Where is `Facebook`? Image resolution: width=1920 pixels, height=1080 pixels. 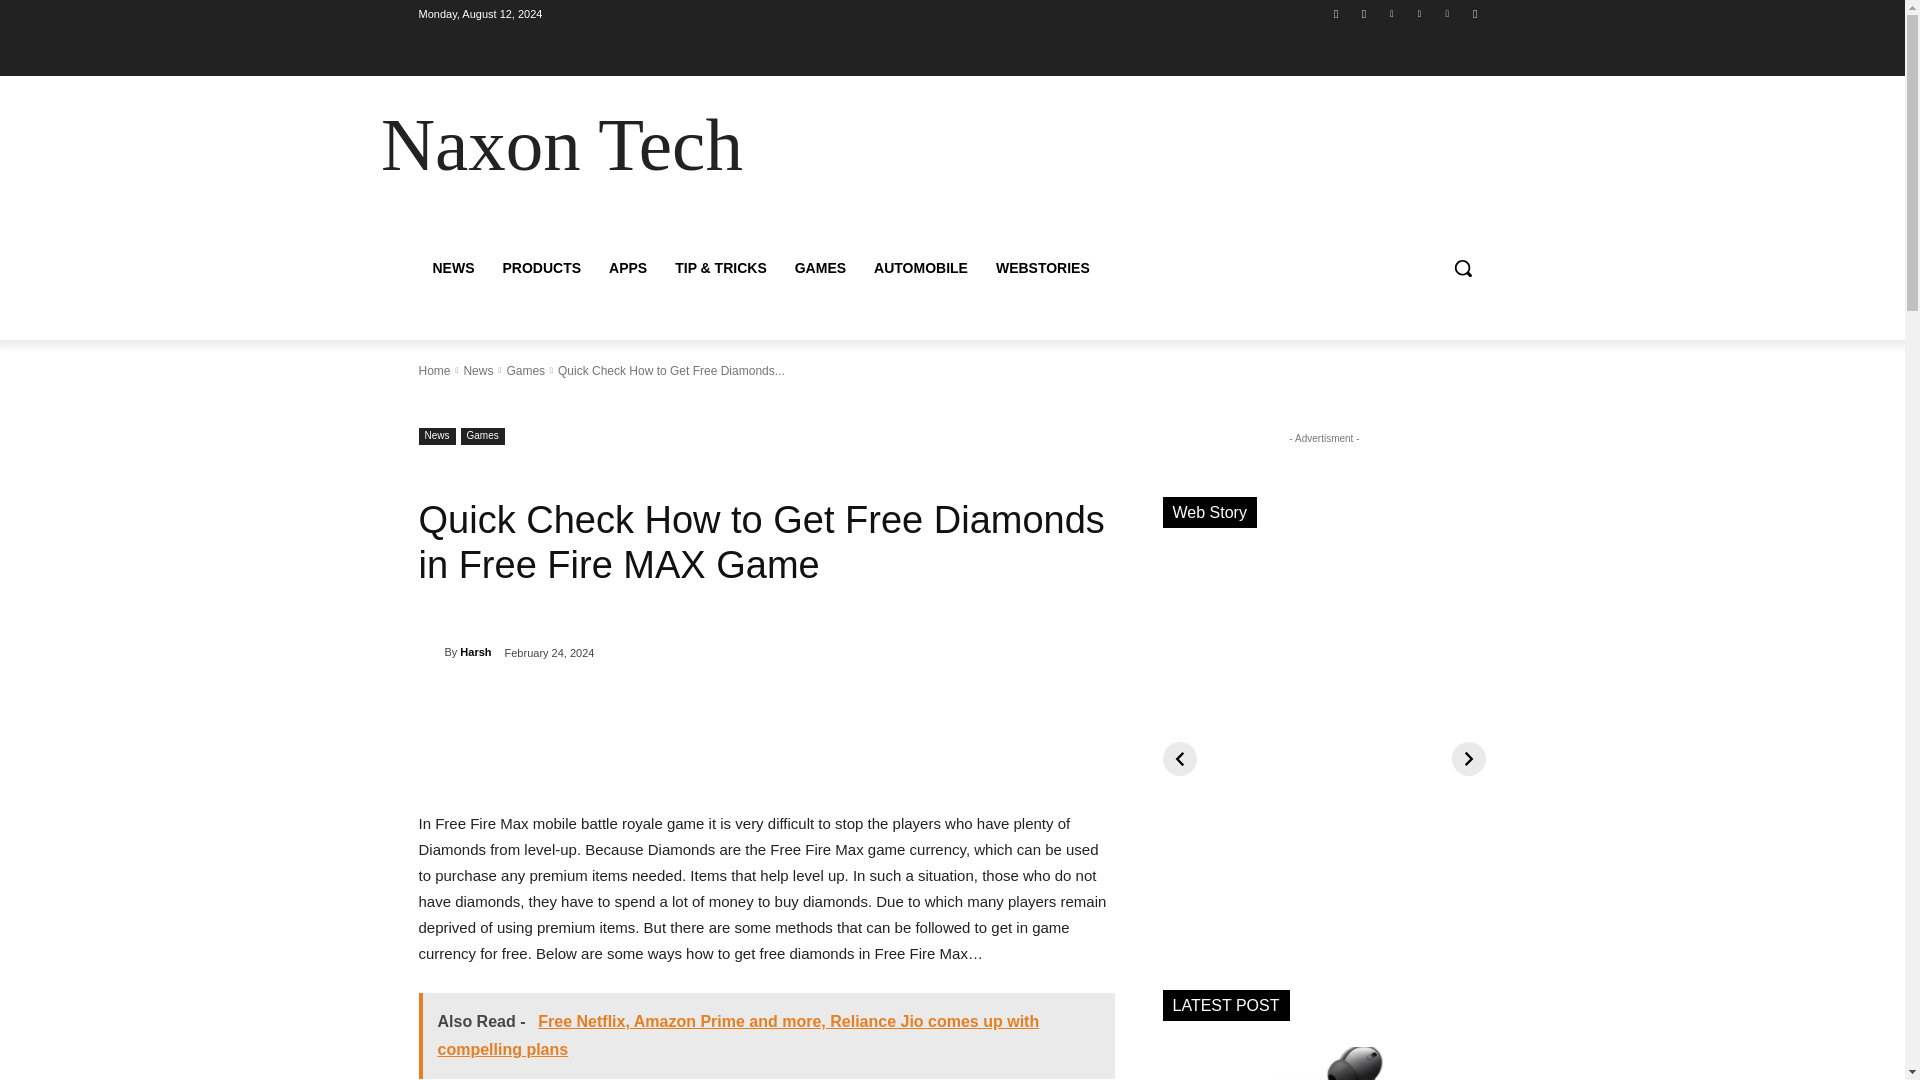 Facebook is located at coordinates (1336, 13).